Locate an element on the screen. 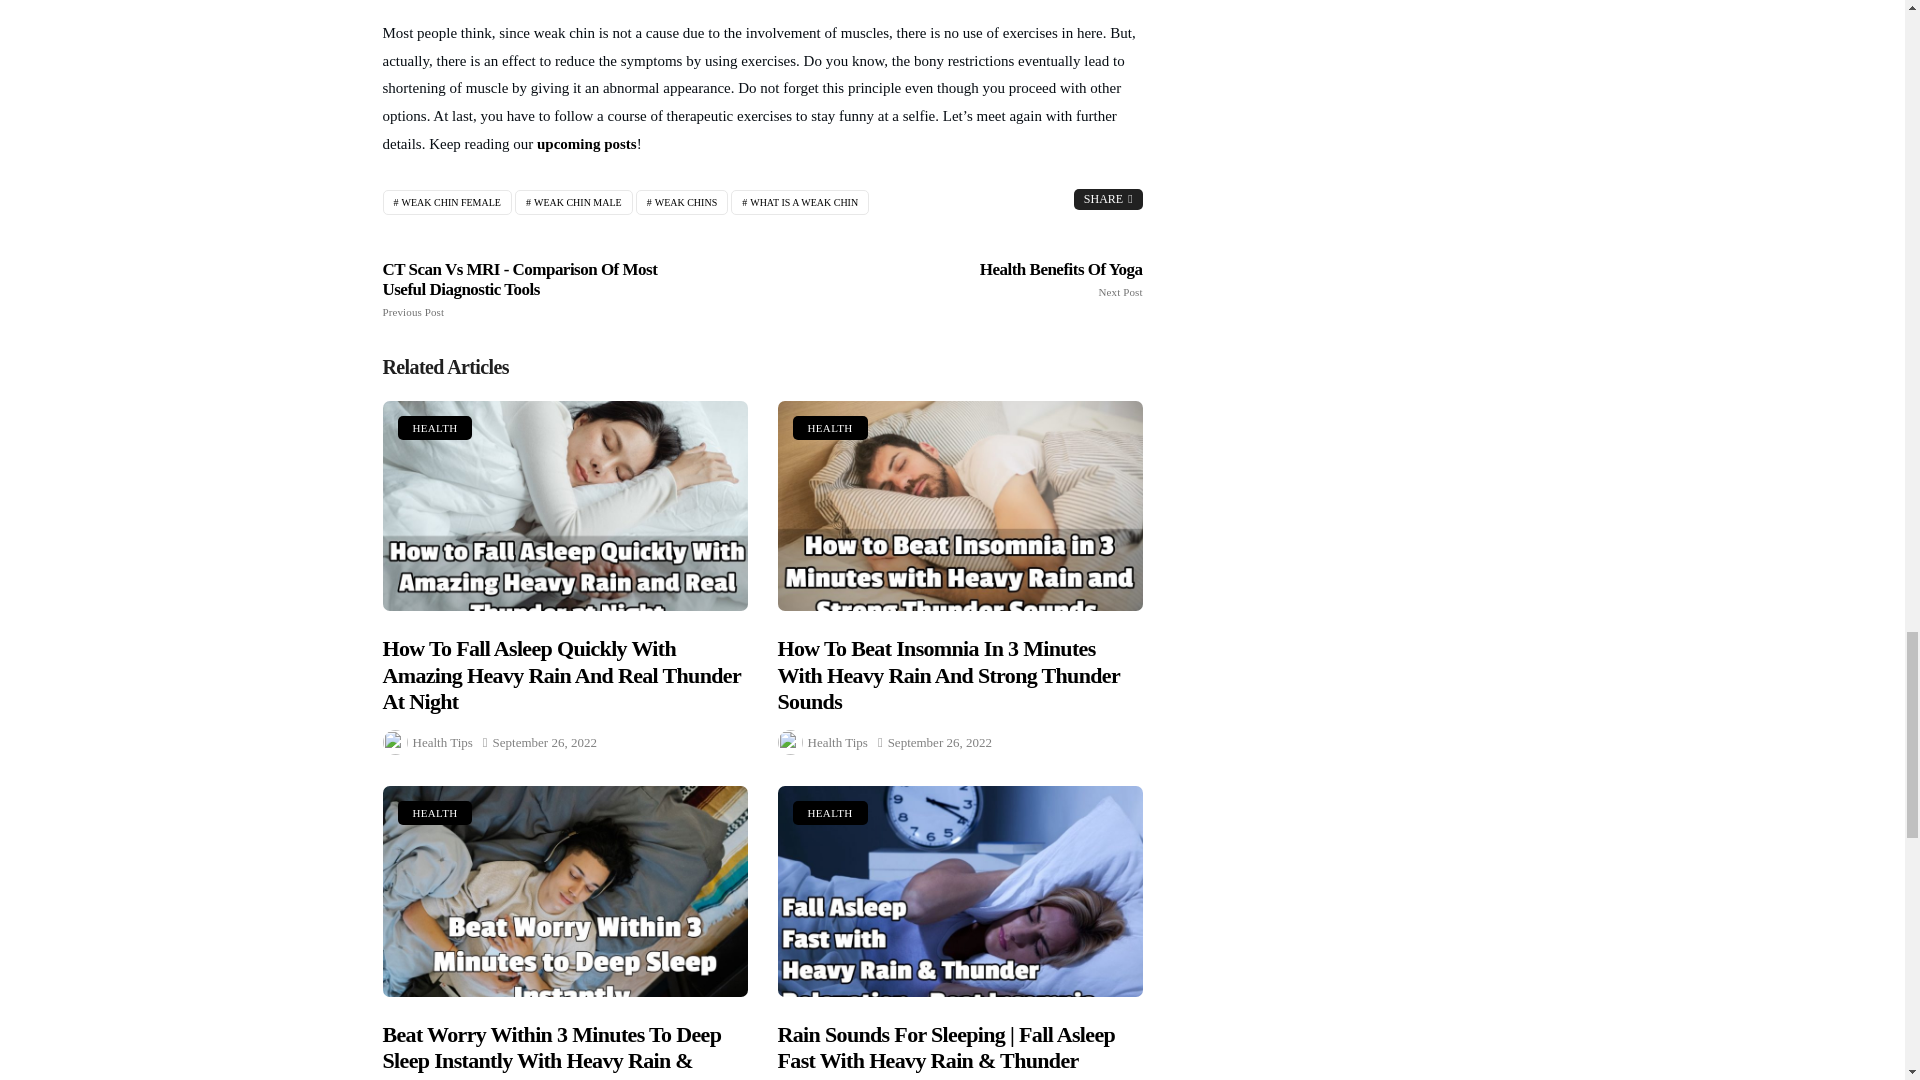 Image resolution: width=1920 pixels, height=1080 pixels. WEAK CHINS is located at coordinates (682, 202).